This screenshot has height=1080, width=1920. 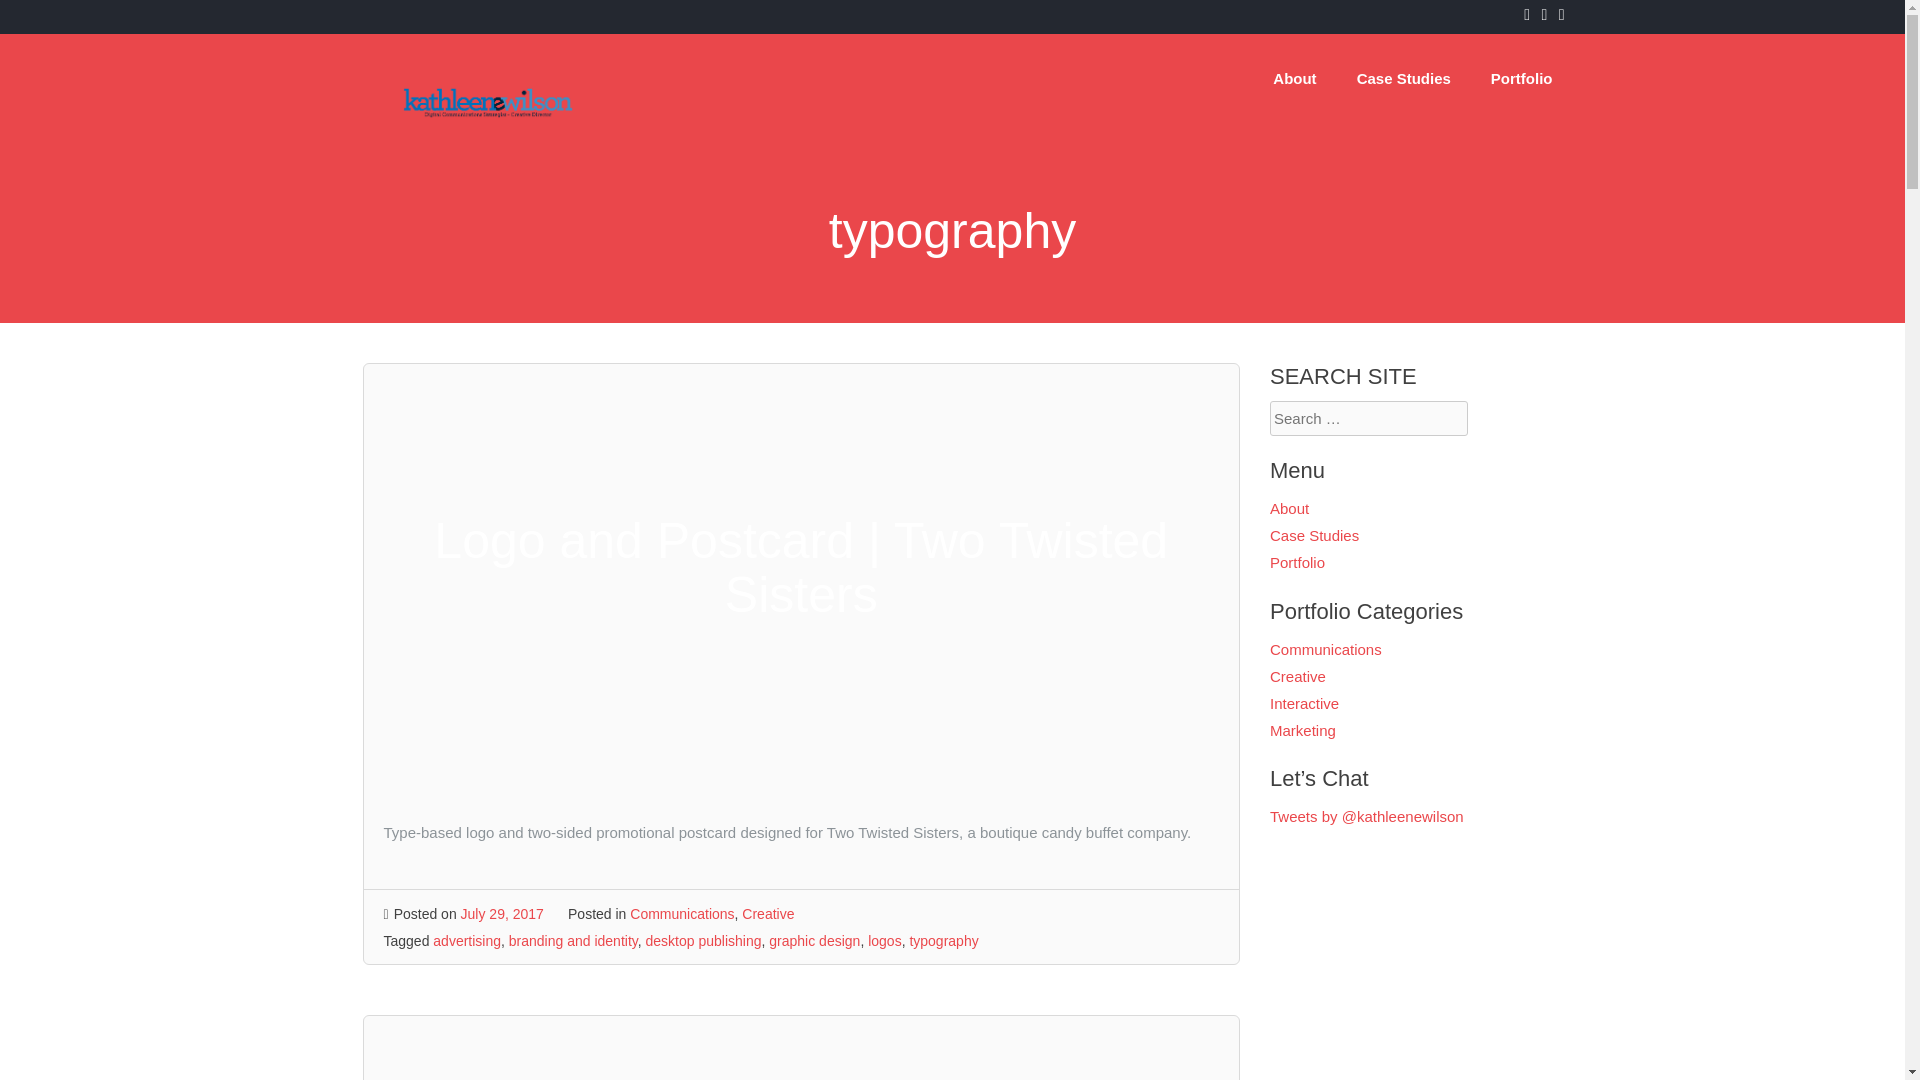 I want to click on Portfolio, so click(x=1521, y=78).